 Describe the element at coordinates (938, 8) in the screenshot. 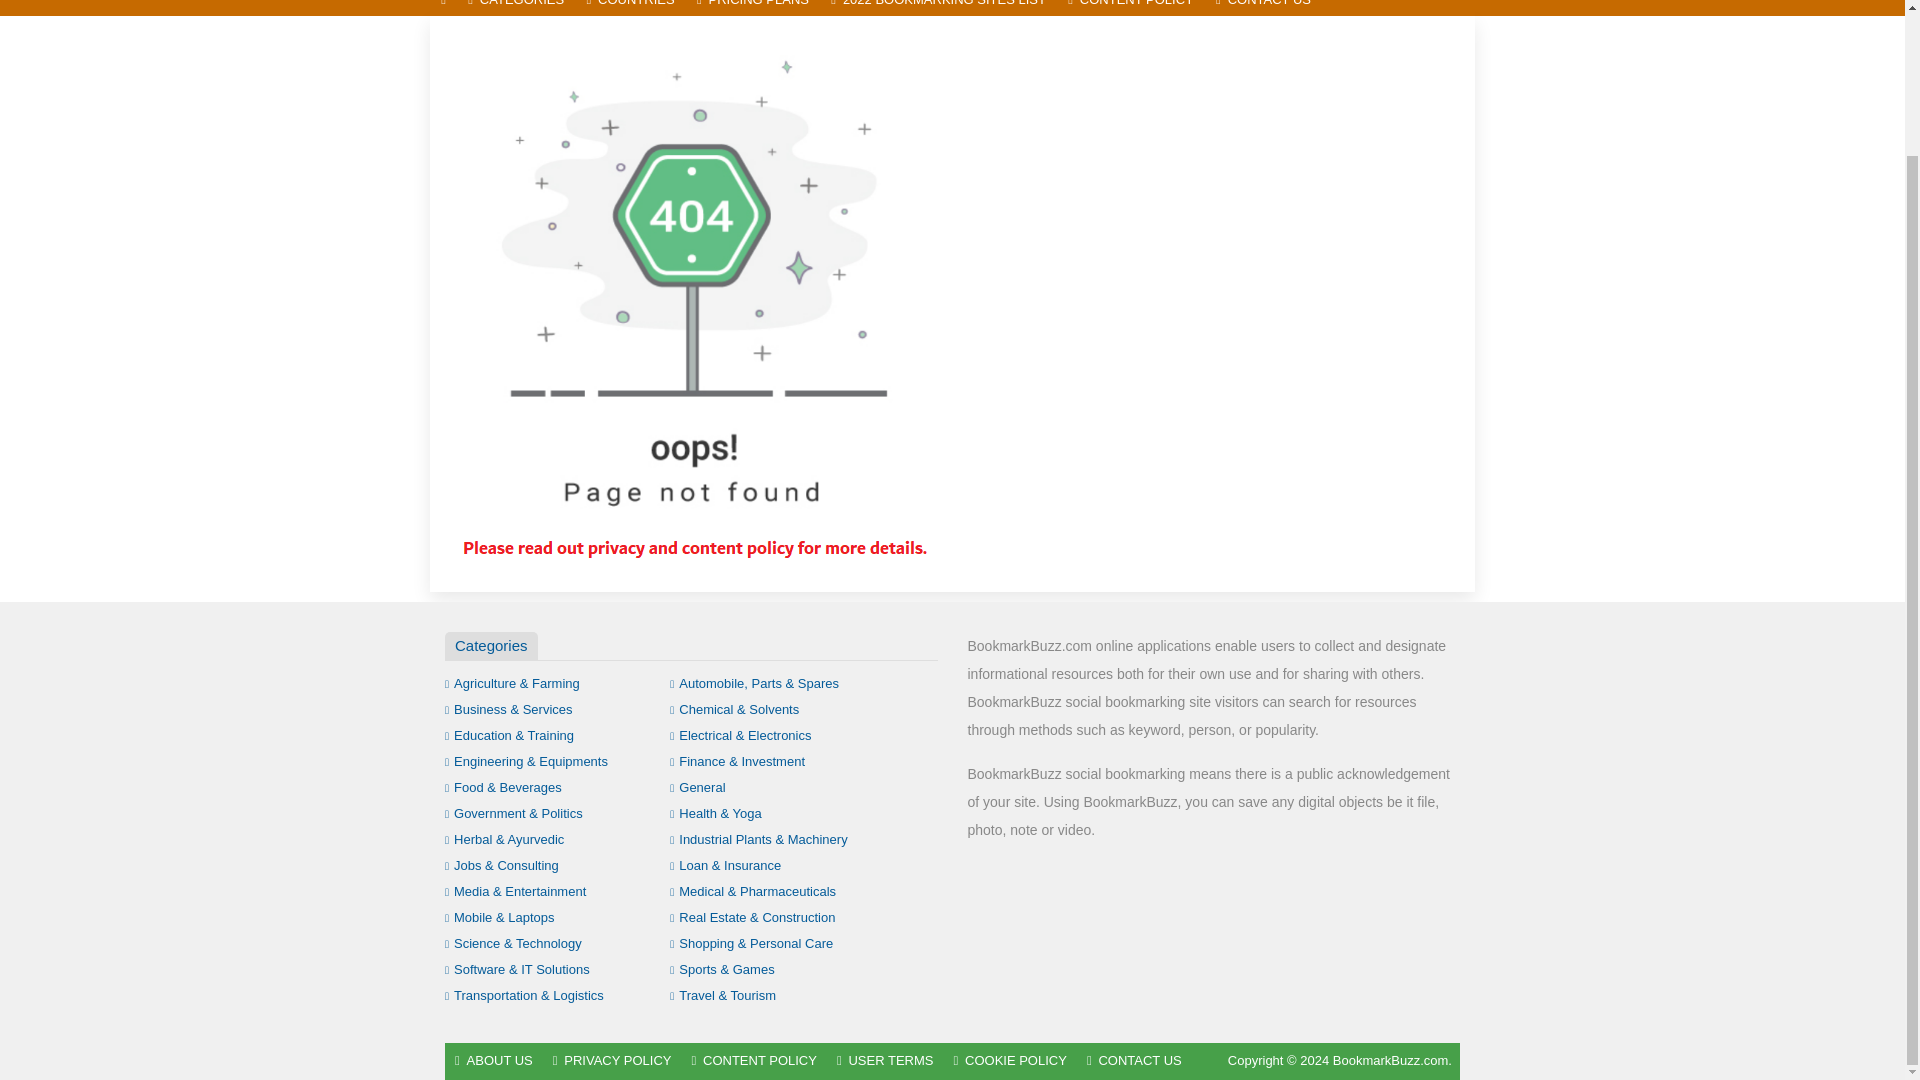

I see `2022 BOOKMARKING SITES LIST` at that location.